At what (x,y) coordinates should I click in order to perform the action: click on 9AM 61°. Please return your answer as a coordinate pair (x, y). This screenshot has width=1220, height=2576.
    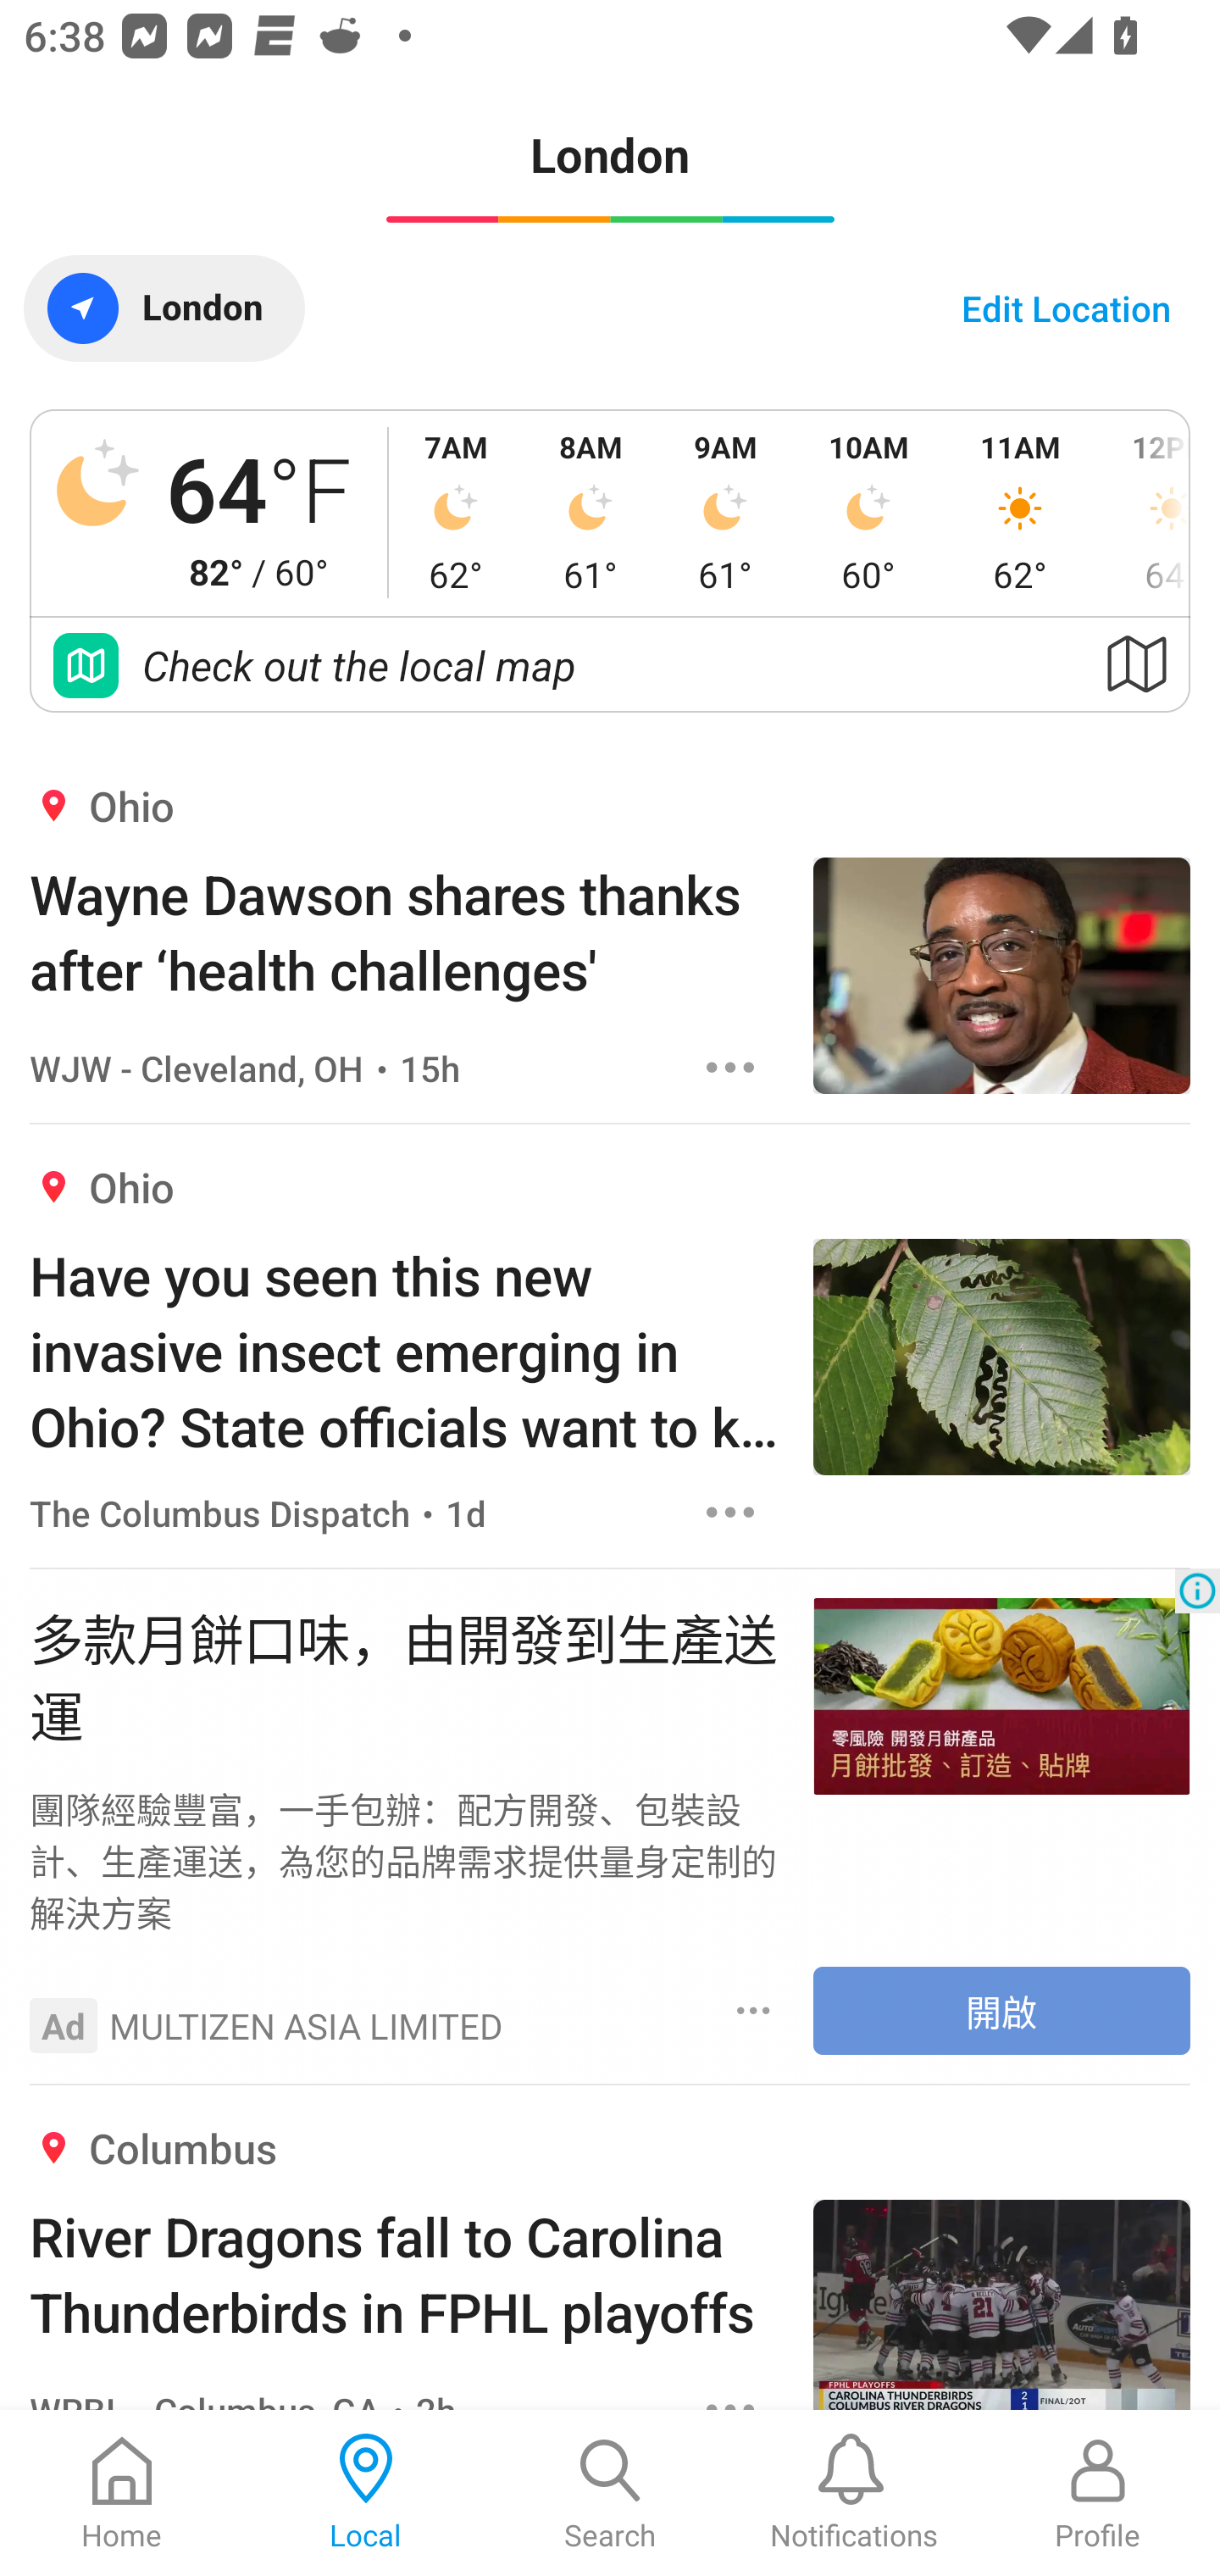
    Looking at the image, I should click on (725, 512).